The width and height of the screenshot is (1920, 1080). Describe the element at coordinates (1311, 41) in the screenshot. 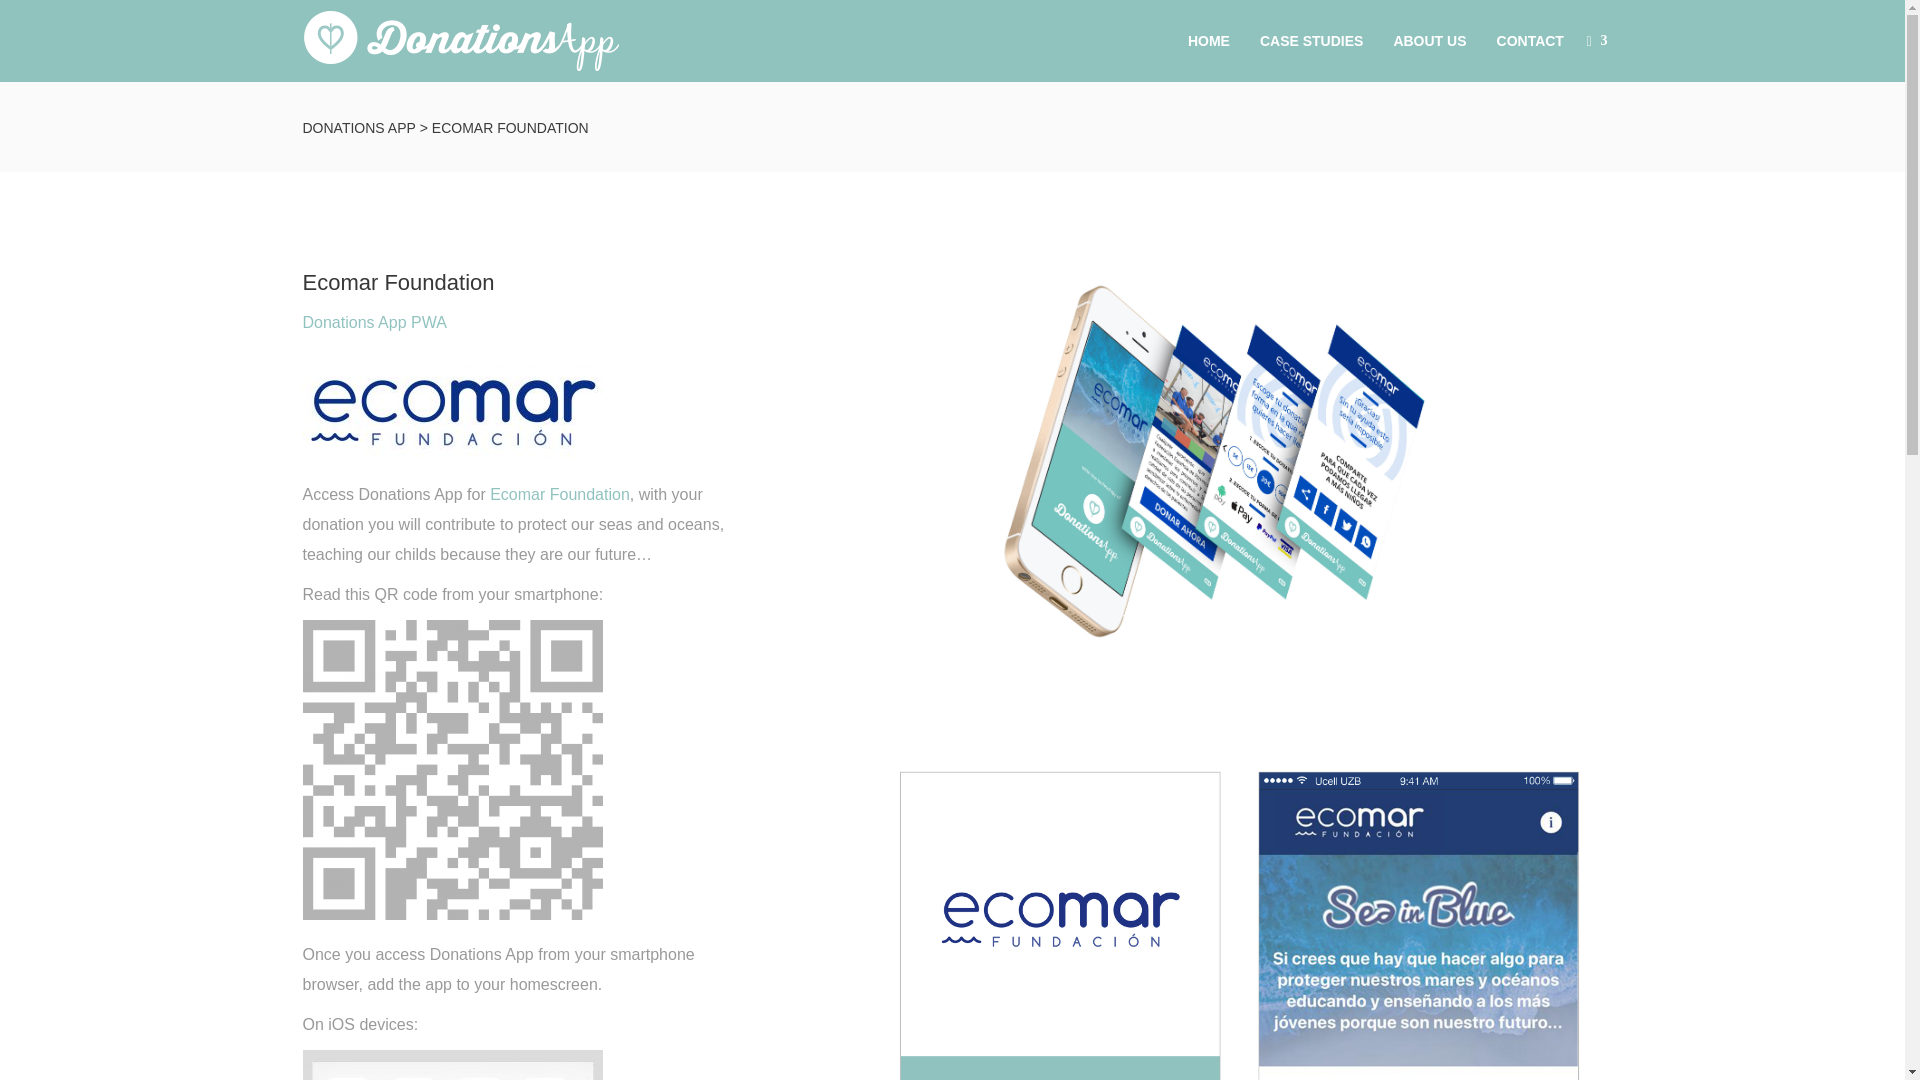

I see `CASE STUDIES` at that location.